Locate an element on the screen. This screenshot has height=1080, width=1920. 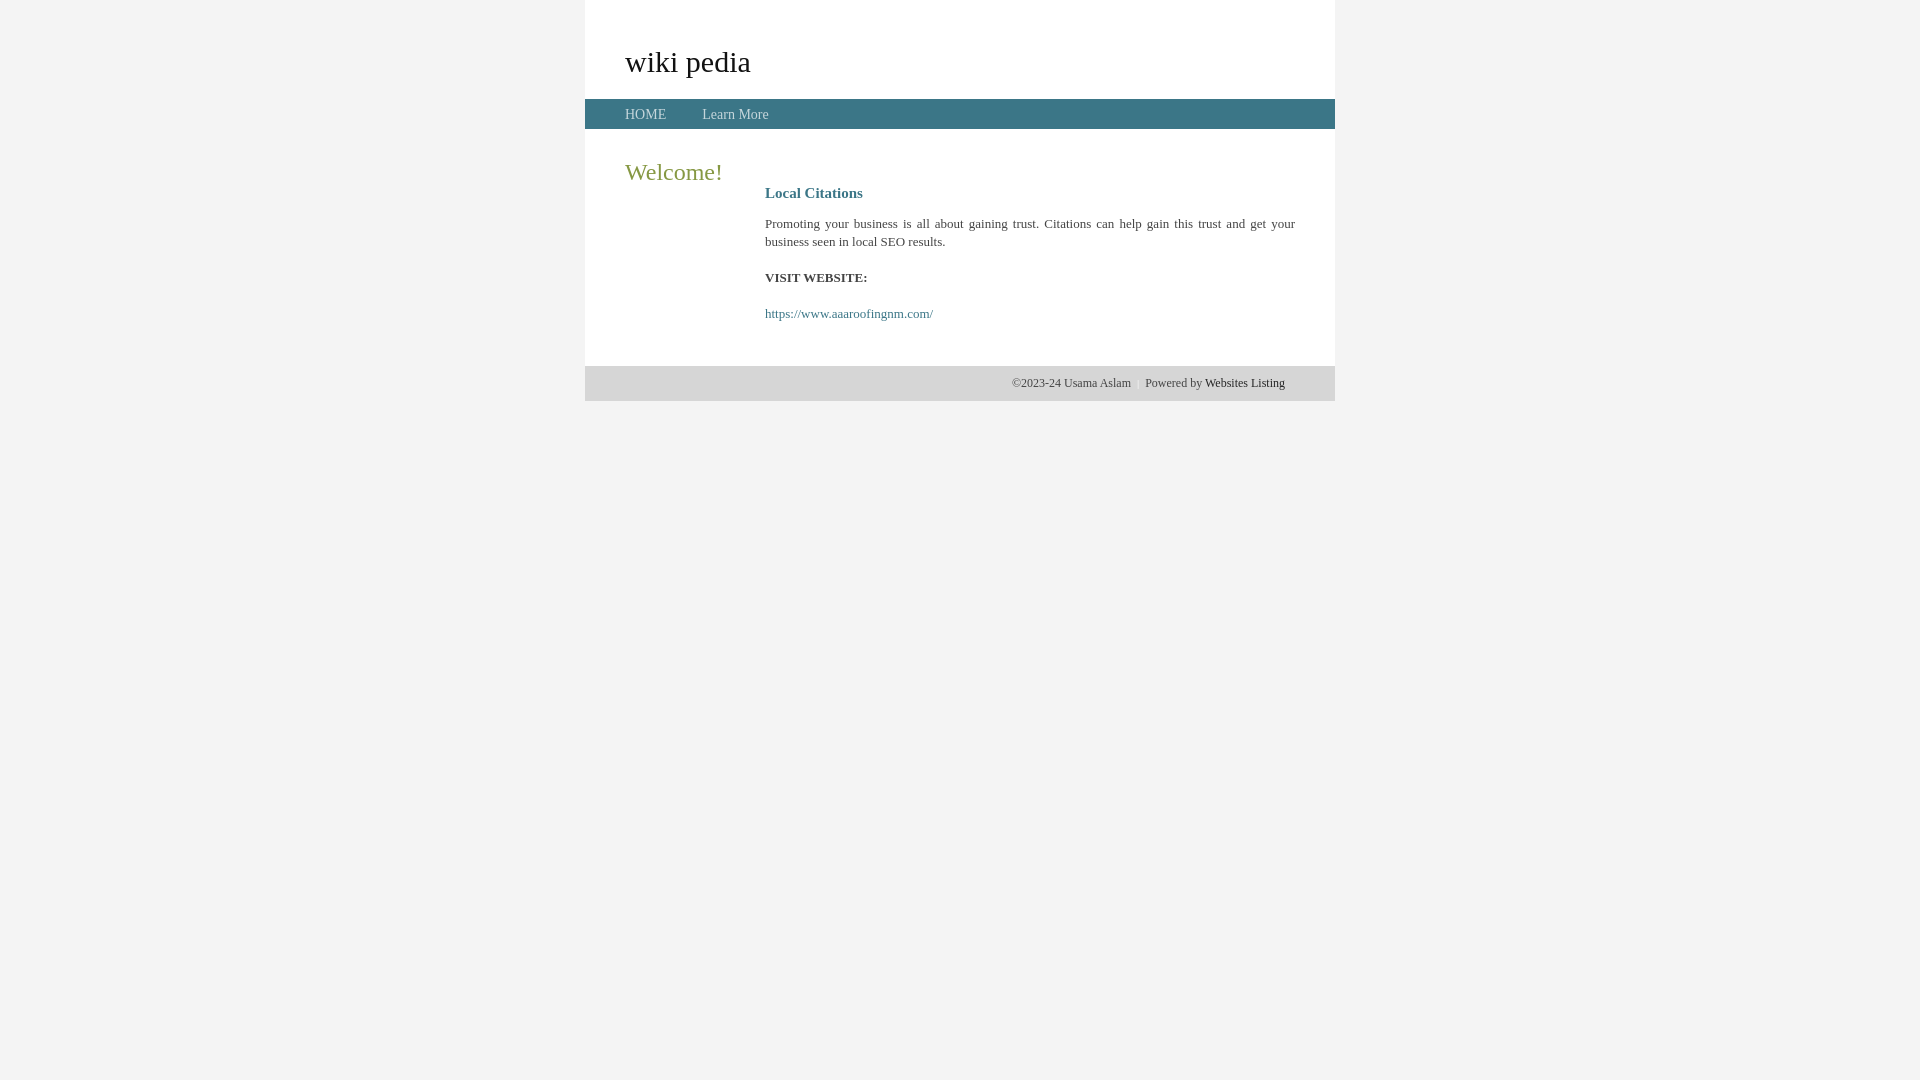
Websites Listing is located at coordinates (1245, 383).